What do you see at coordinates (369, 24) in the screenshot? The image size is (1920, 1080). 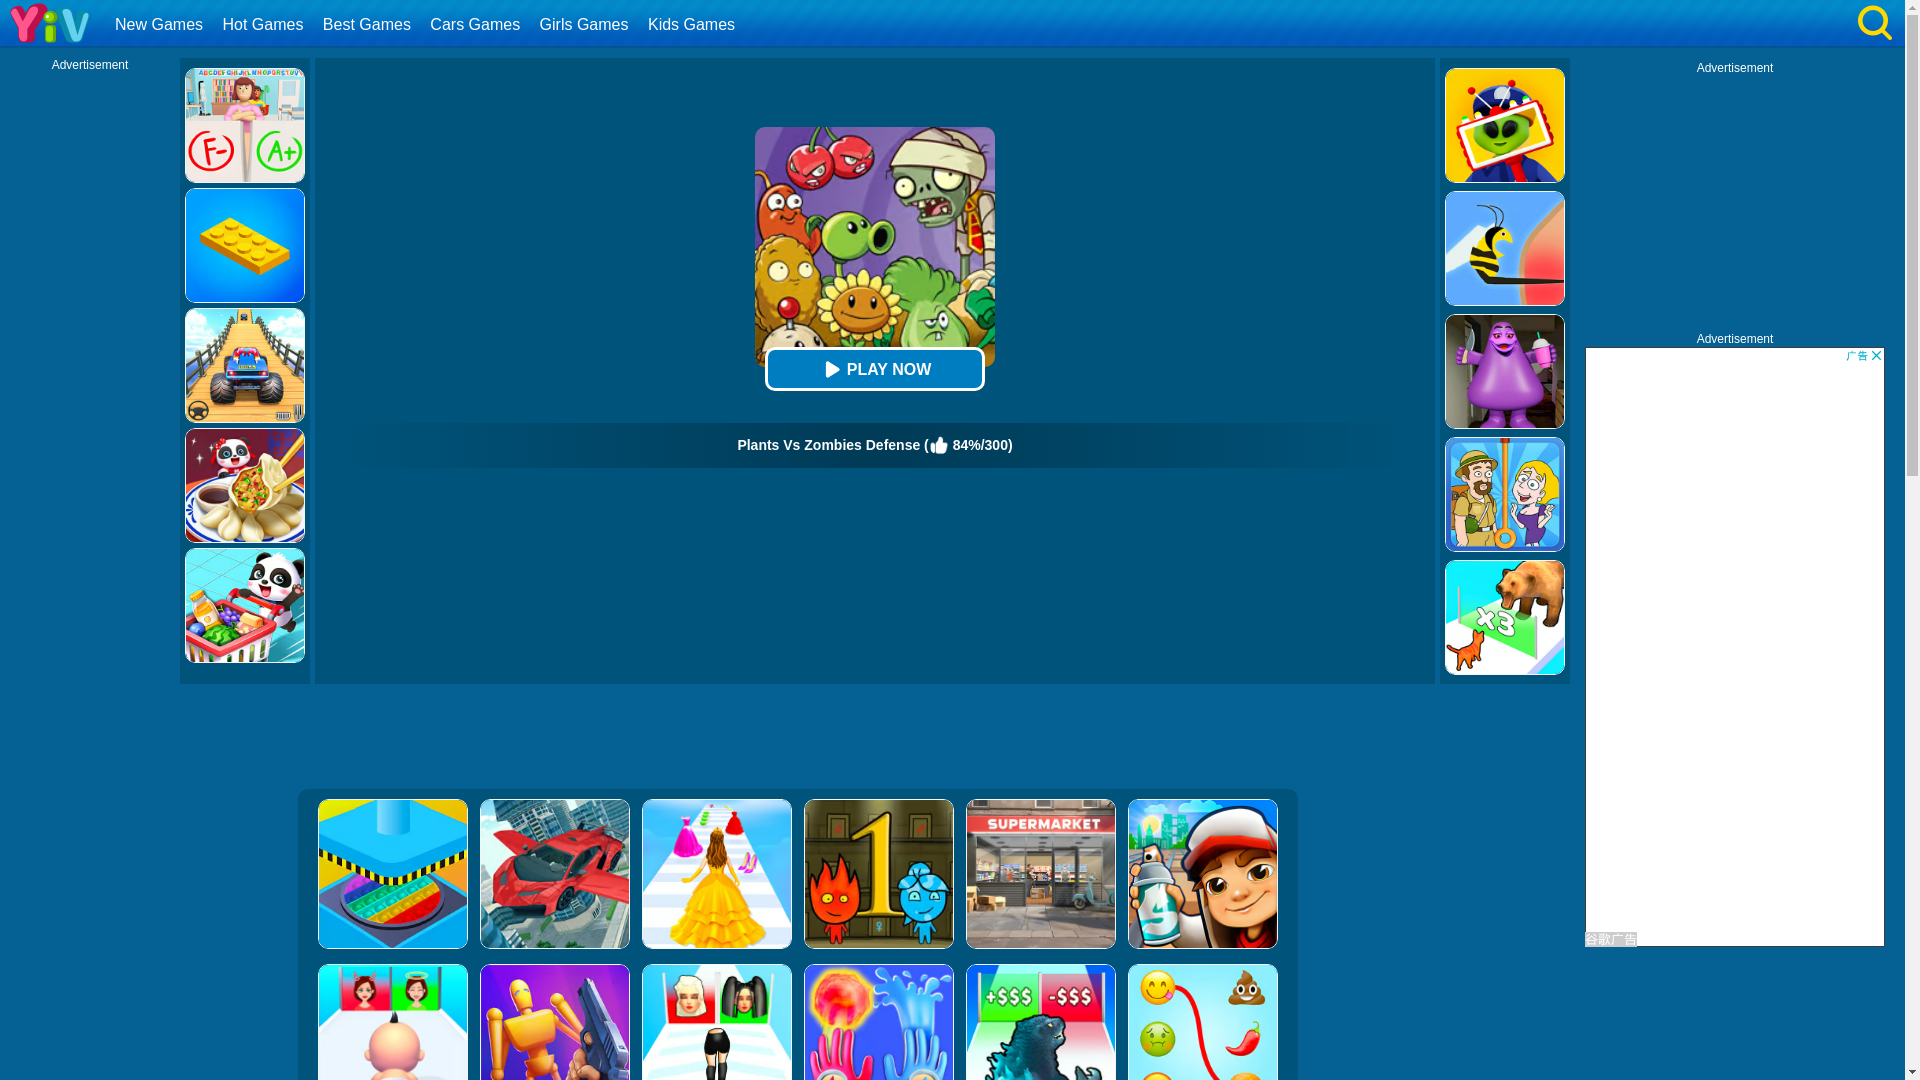 I see `Best Games` at bounding box center [369, 24].